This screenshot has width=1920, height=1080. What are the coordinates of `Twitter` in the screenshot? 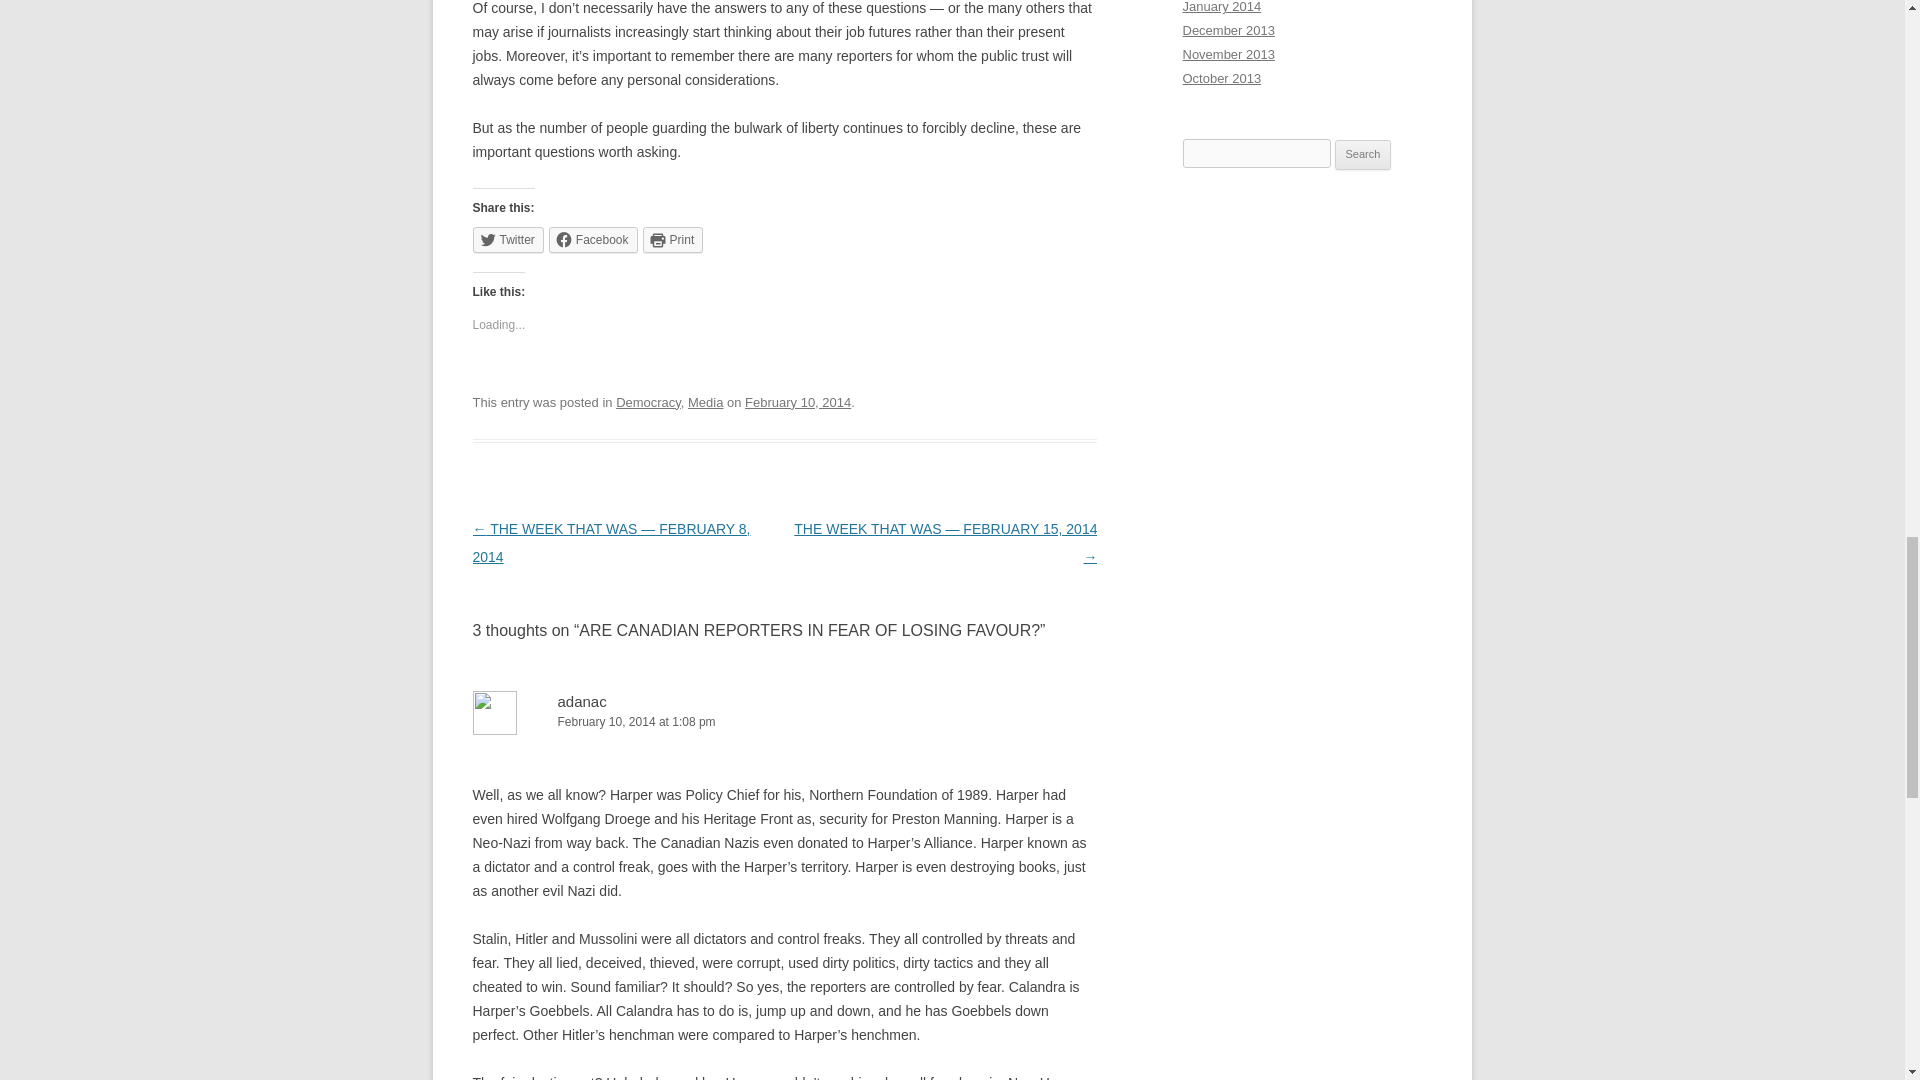 It's located at (508, 239).